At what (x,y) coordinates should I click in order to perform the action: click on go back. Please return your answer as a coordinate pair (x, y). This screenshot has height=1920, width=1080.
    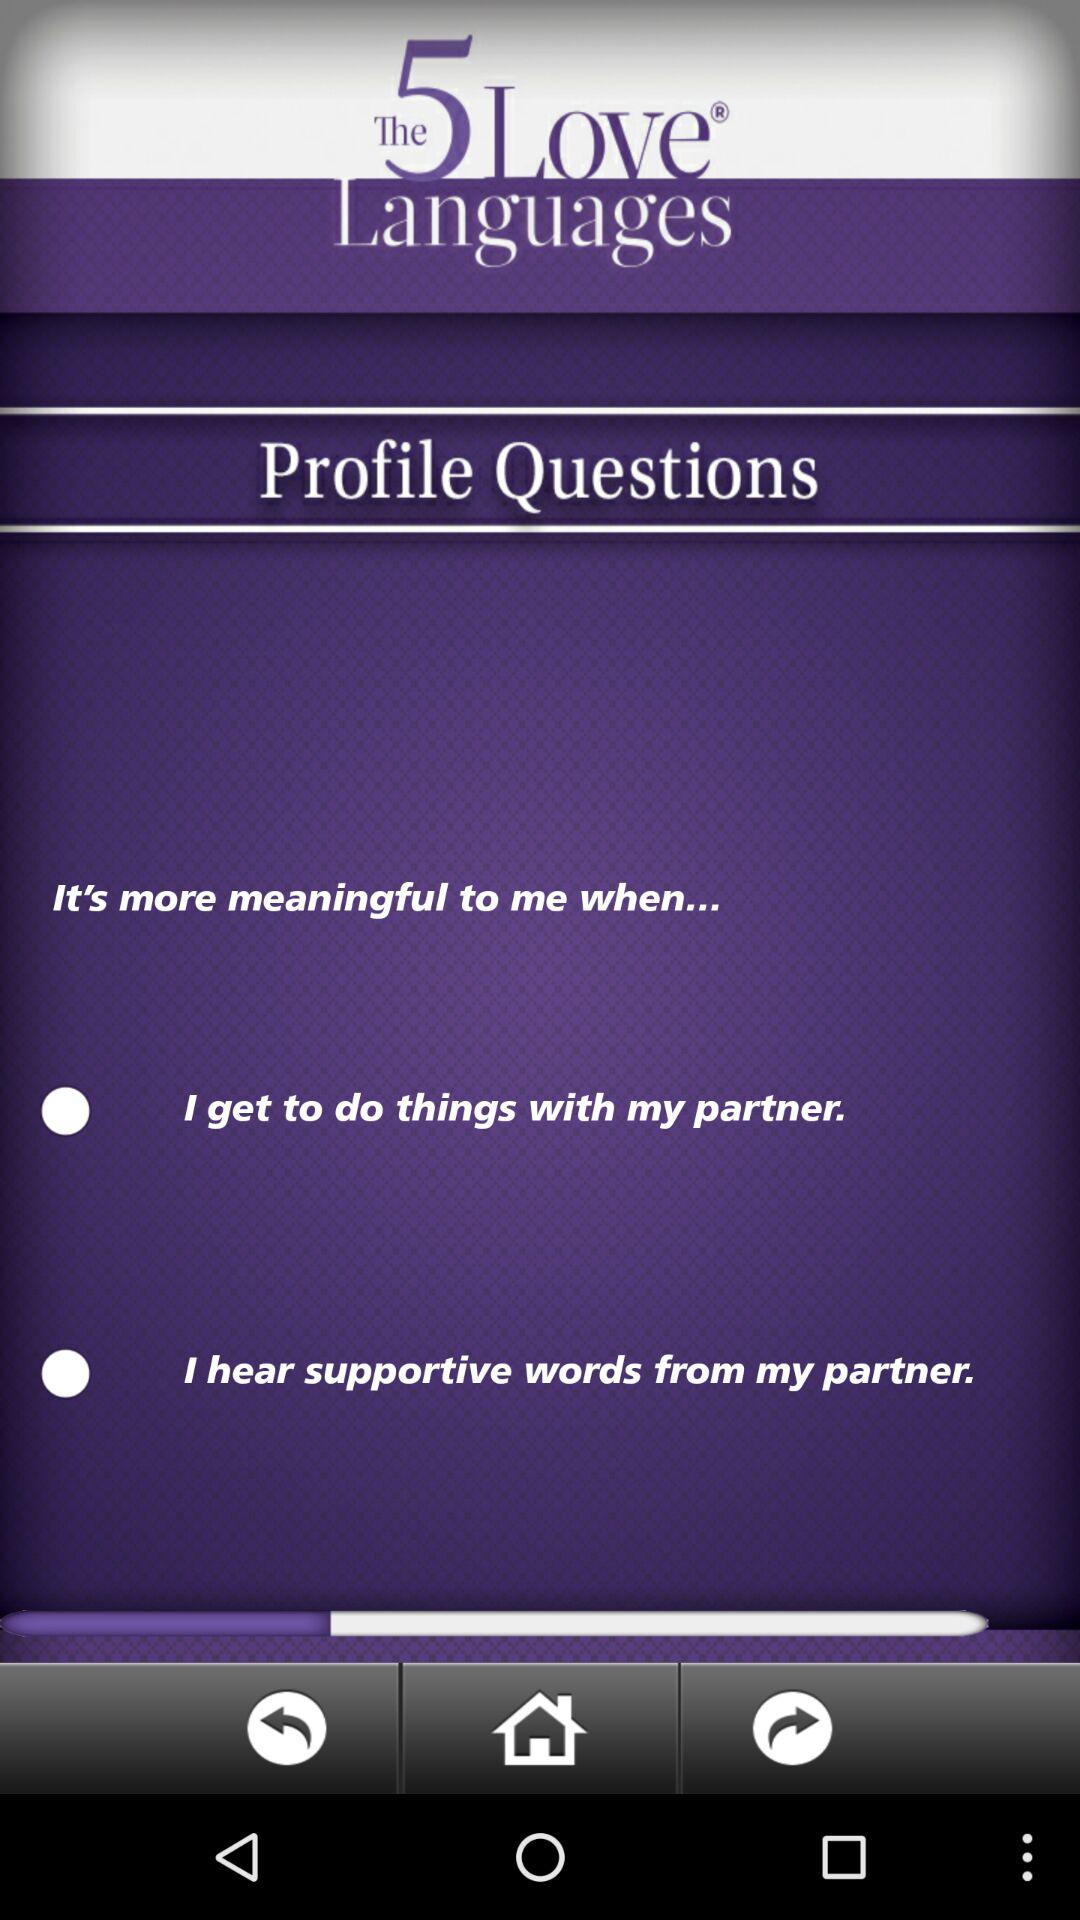
    Looking at the image, I should click on (200, 1728).